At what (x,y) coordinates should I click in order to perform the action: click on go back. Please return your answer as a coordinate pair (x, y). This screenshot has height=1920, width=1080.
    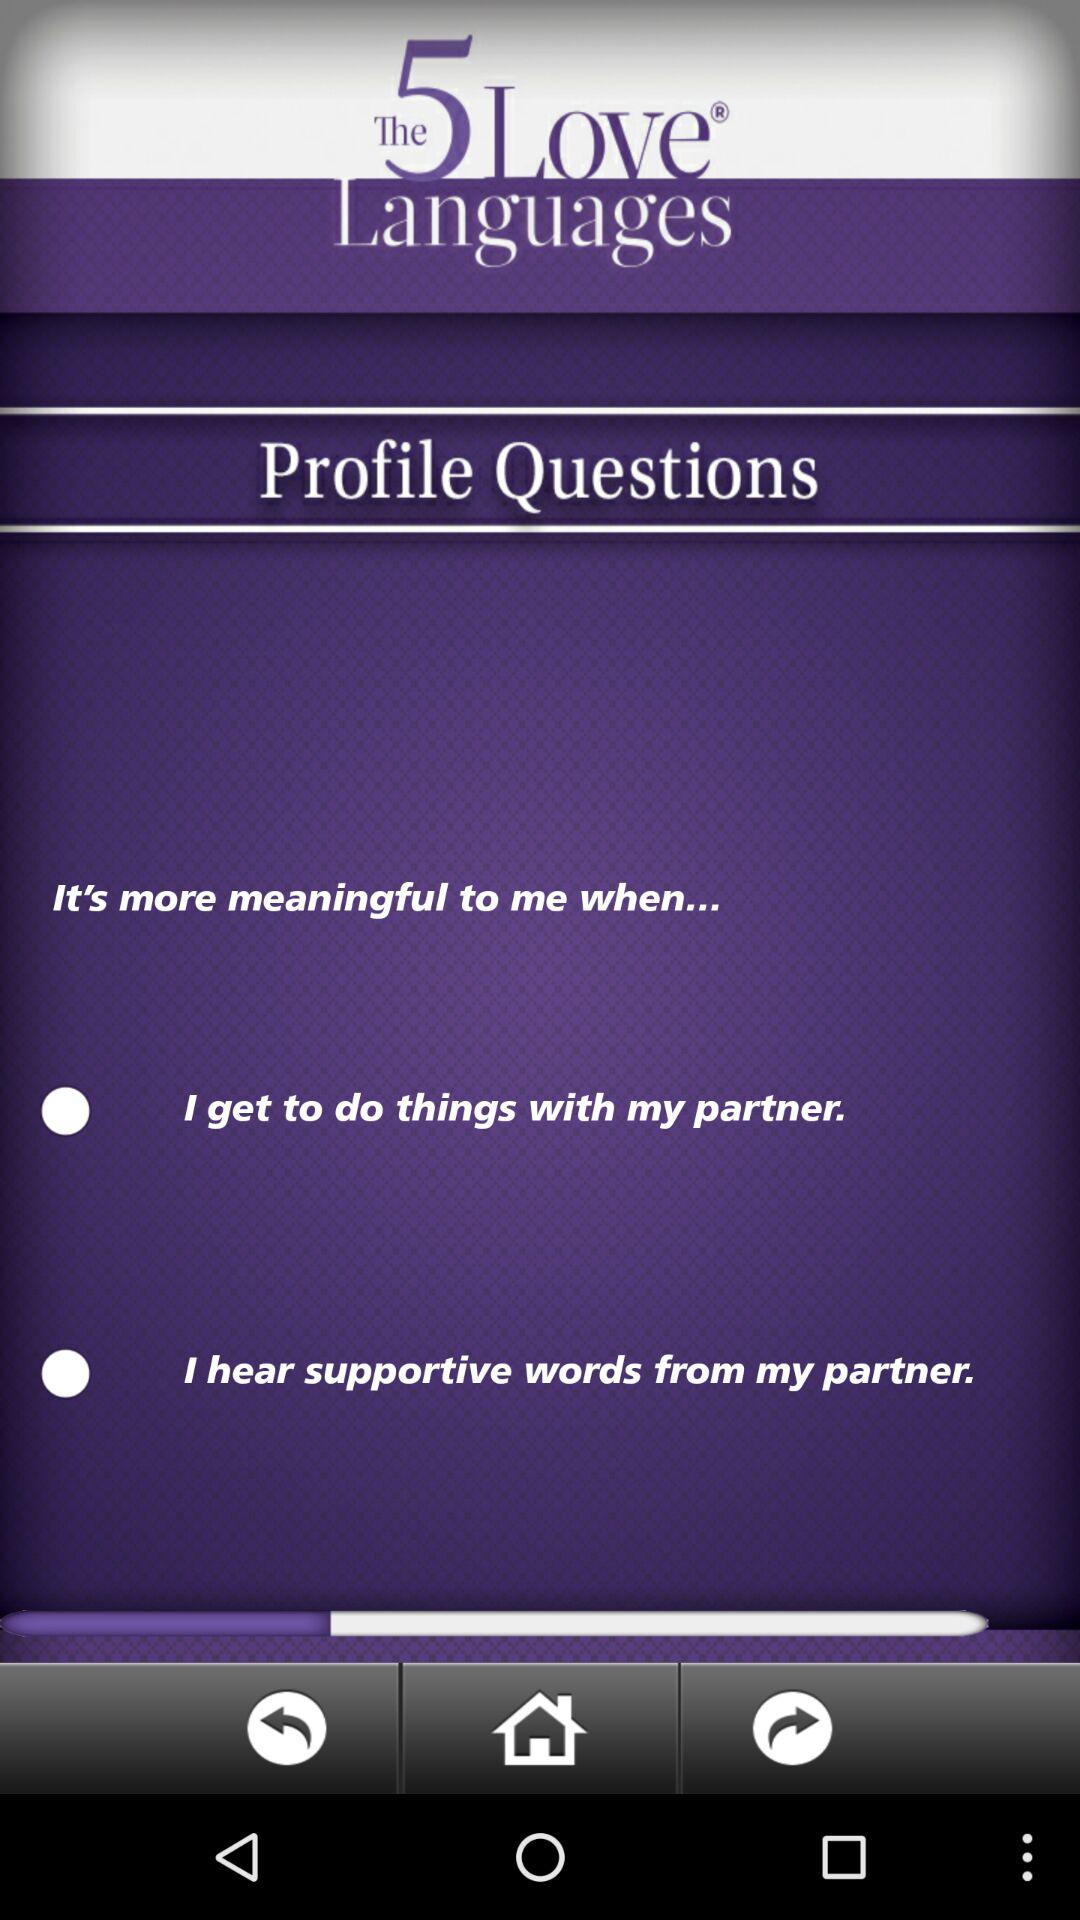
    Looking at the image, I should click on (200, 1728).